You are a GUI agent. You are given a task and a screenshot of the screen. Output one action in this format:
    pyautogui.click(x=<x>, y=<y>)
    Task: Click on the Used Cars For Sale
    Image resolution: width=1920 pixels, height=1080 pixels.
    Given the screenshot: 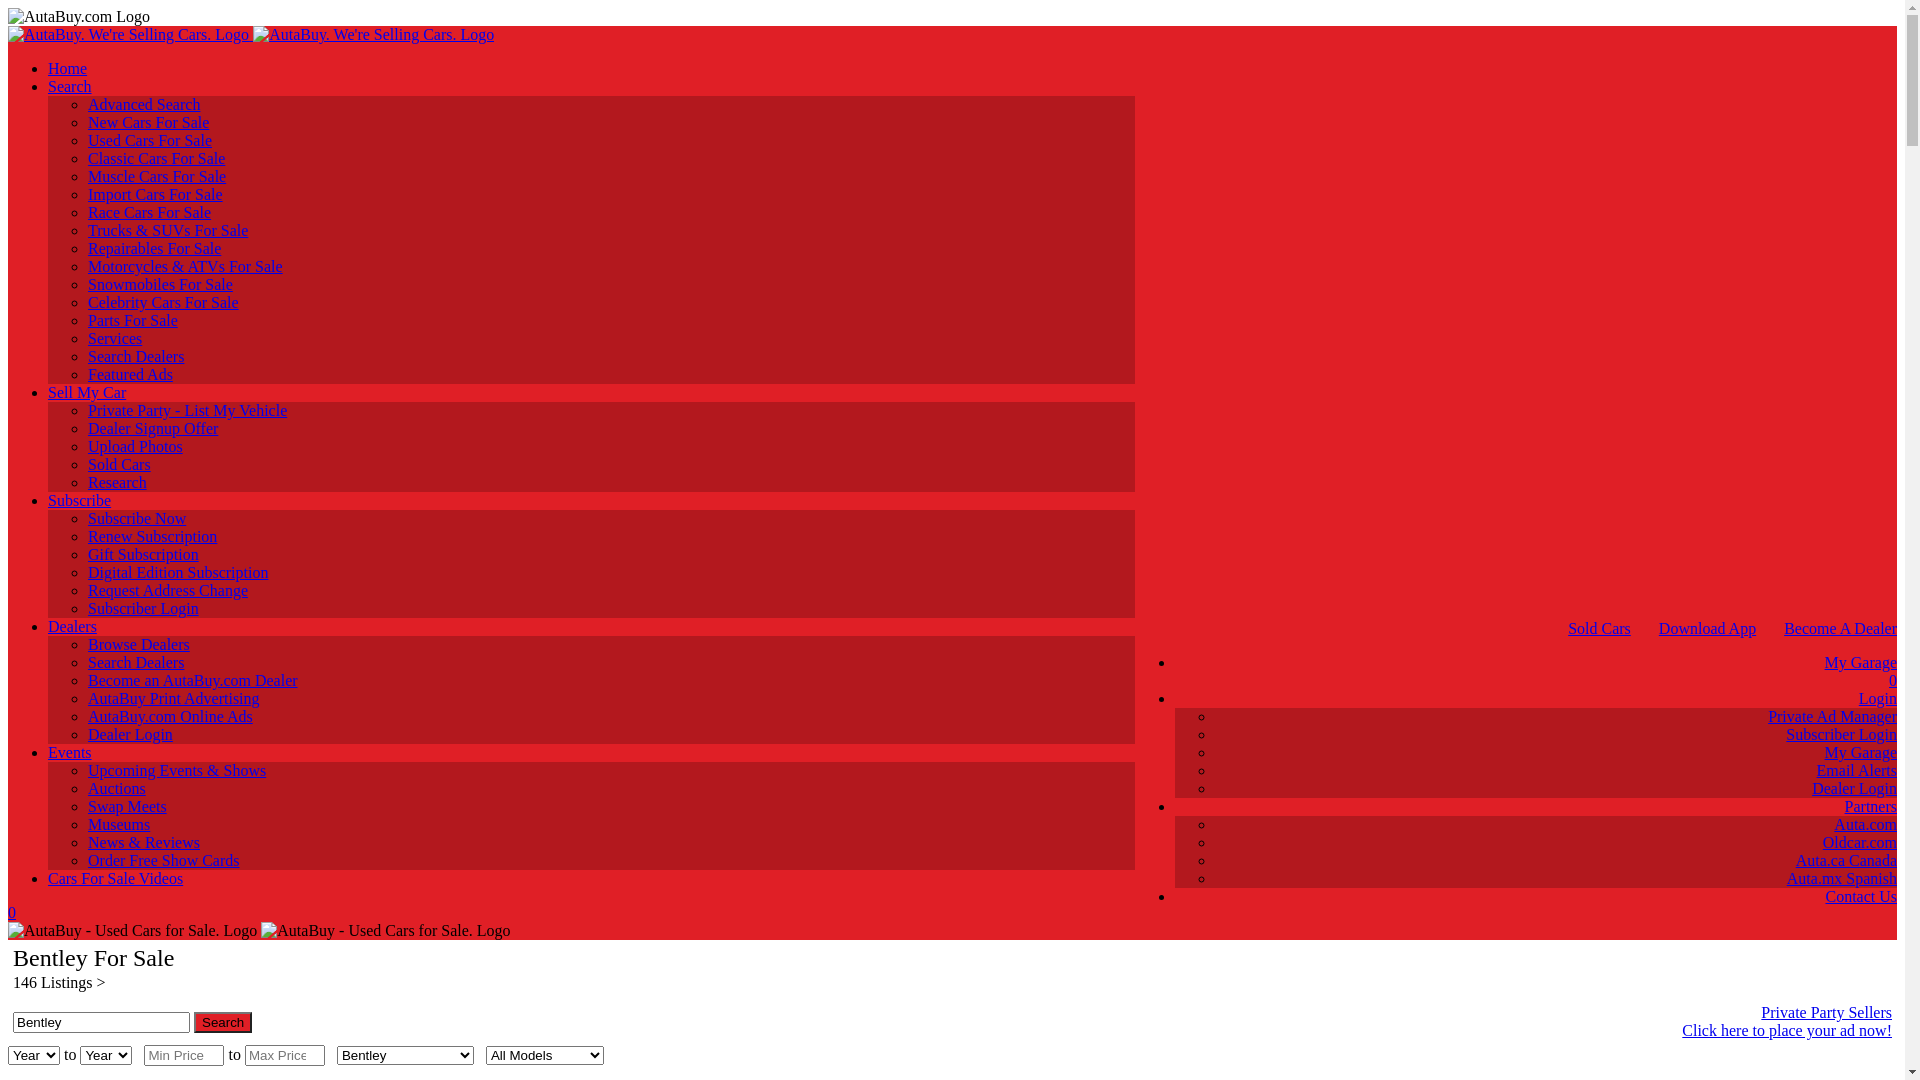 What is the action you would take?
    pyautogui.click(x=150, y=140)
    